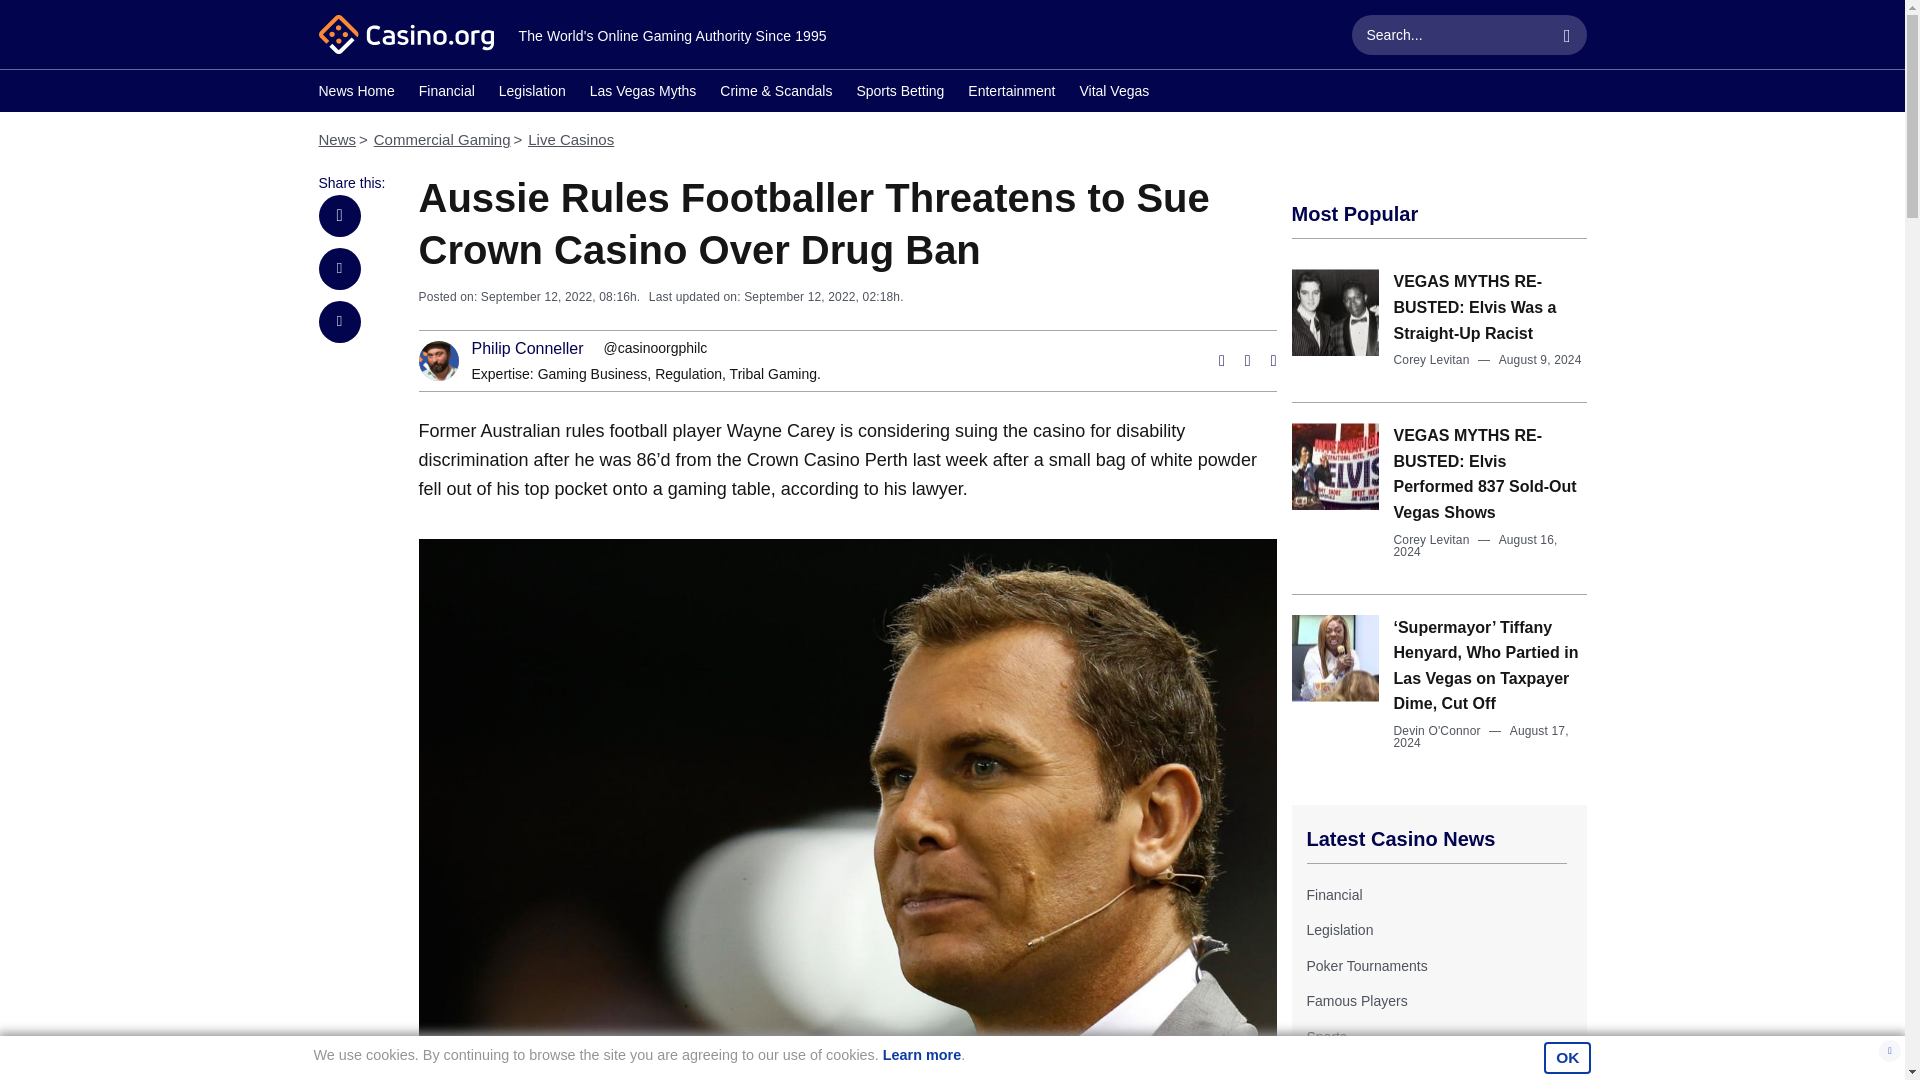  What do you see at coordinates (773, 374) in the screenshot?
I see `Tribal Gaming` at bounding box center [773, 374].